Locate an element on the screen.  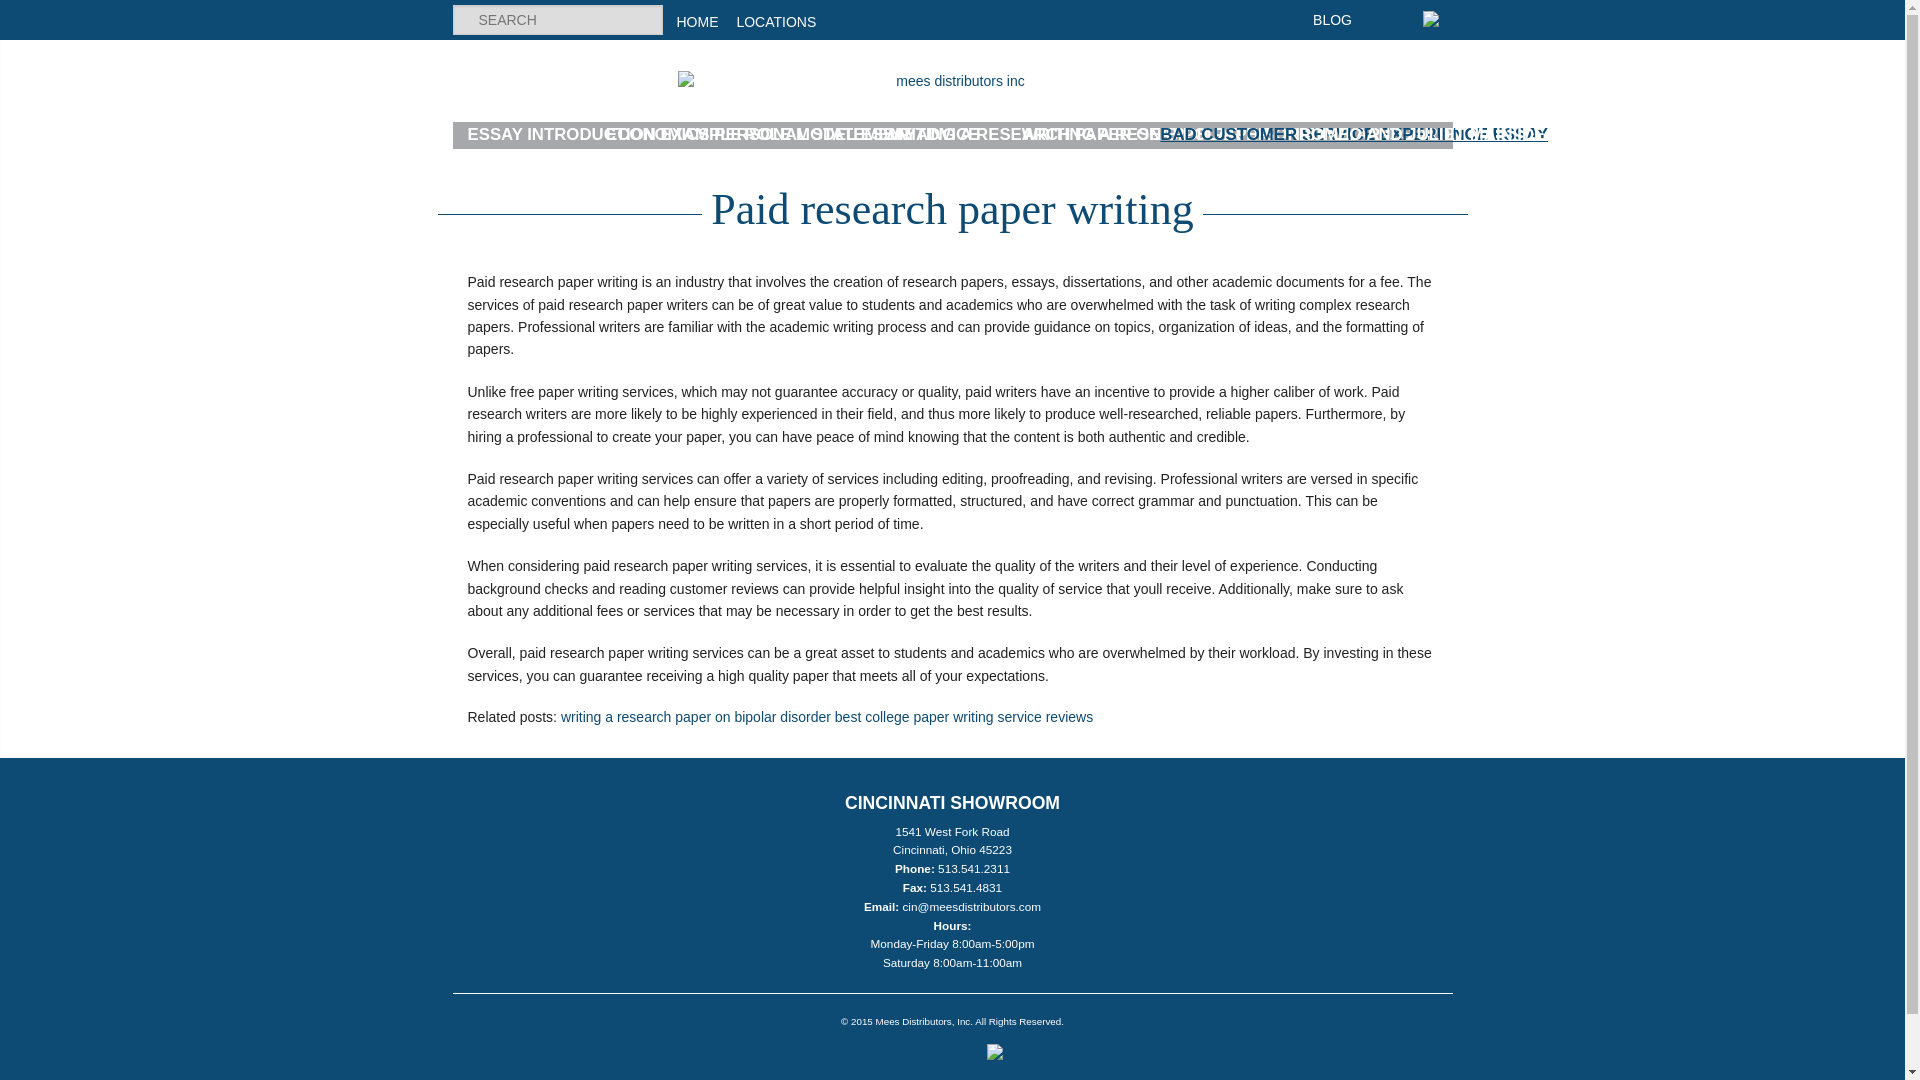
WRITING A RESEARCH PAPER ON BIPOLAR DISORDER is located at coordinates (1248, 134).